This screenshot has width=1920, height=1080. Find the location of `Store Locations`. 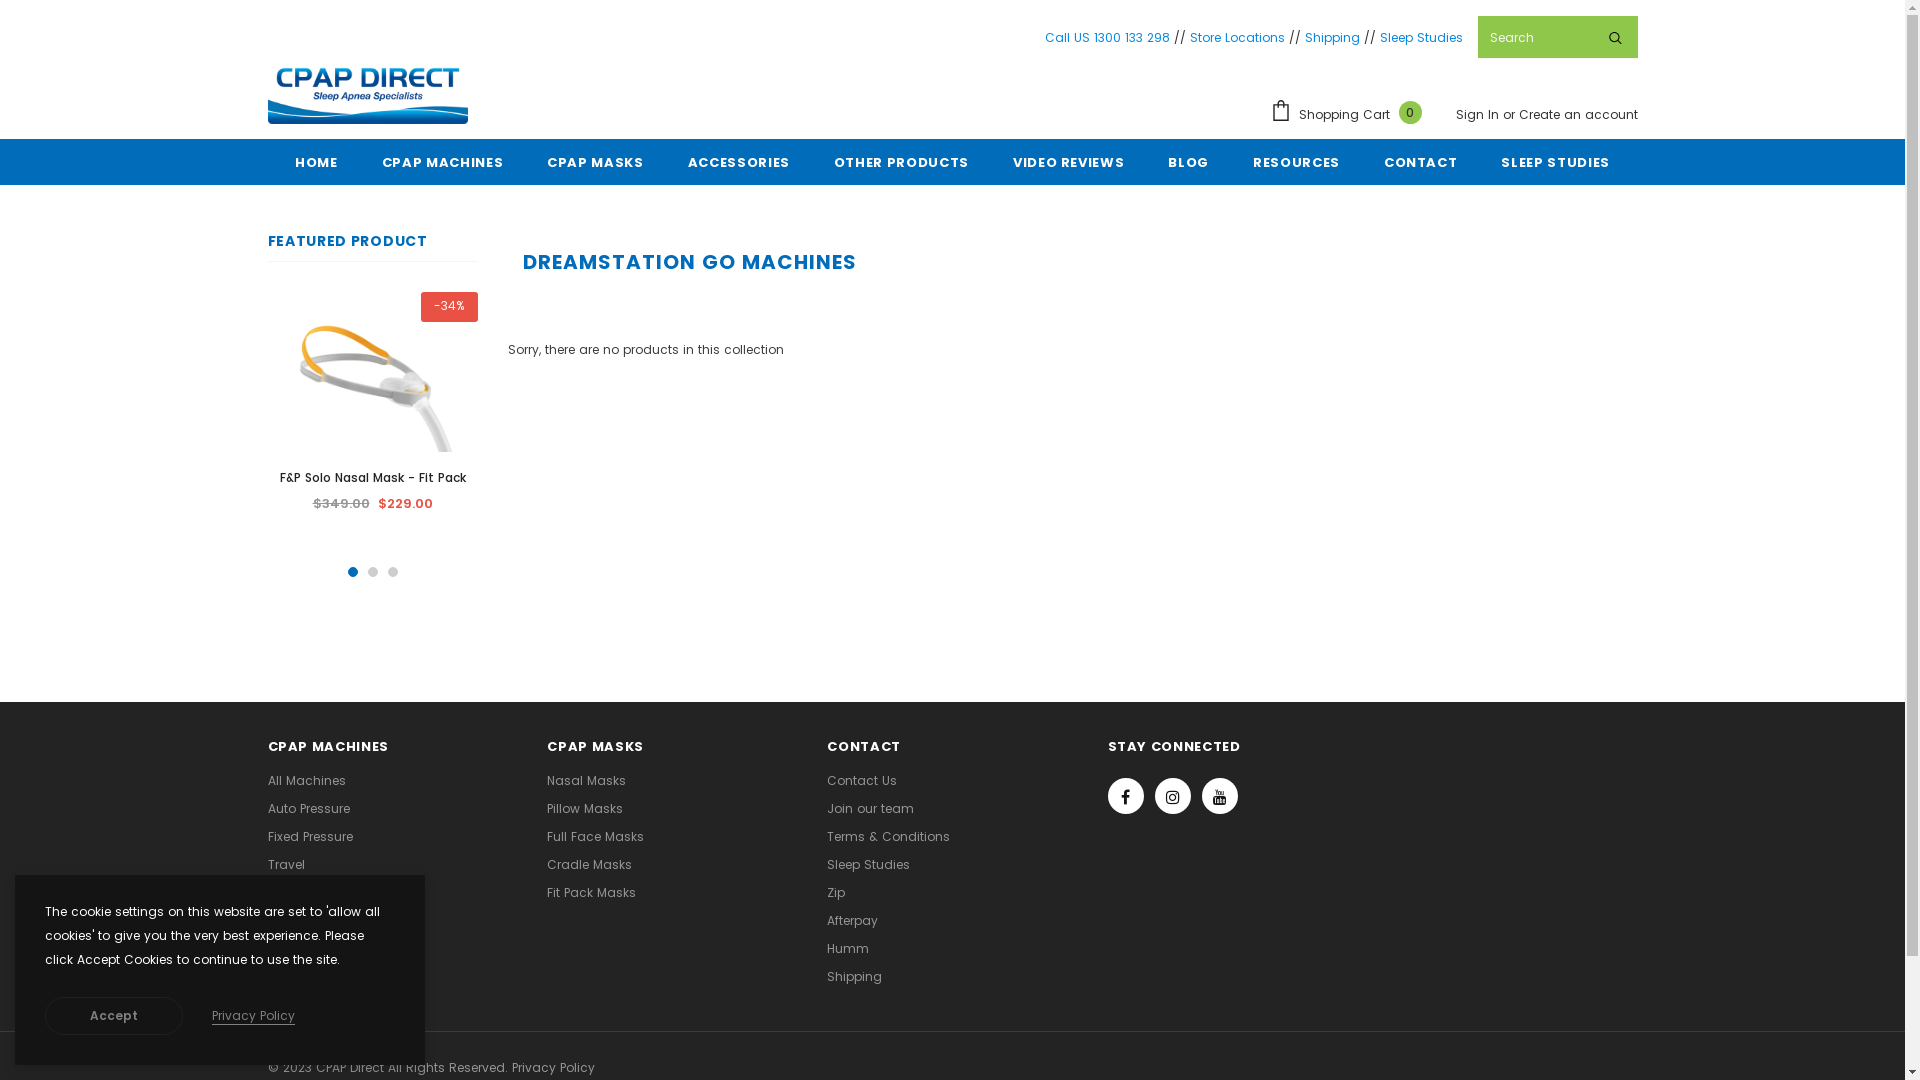

Store Locations is located at coordinates (1238, 36).